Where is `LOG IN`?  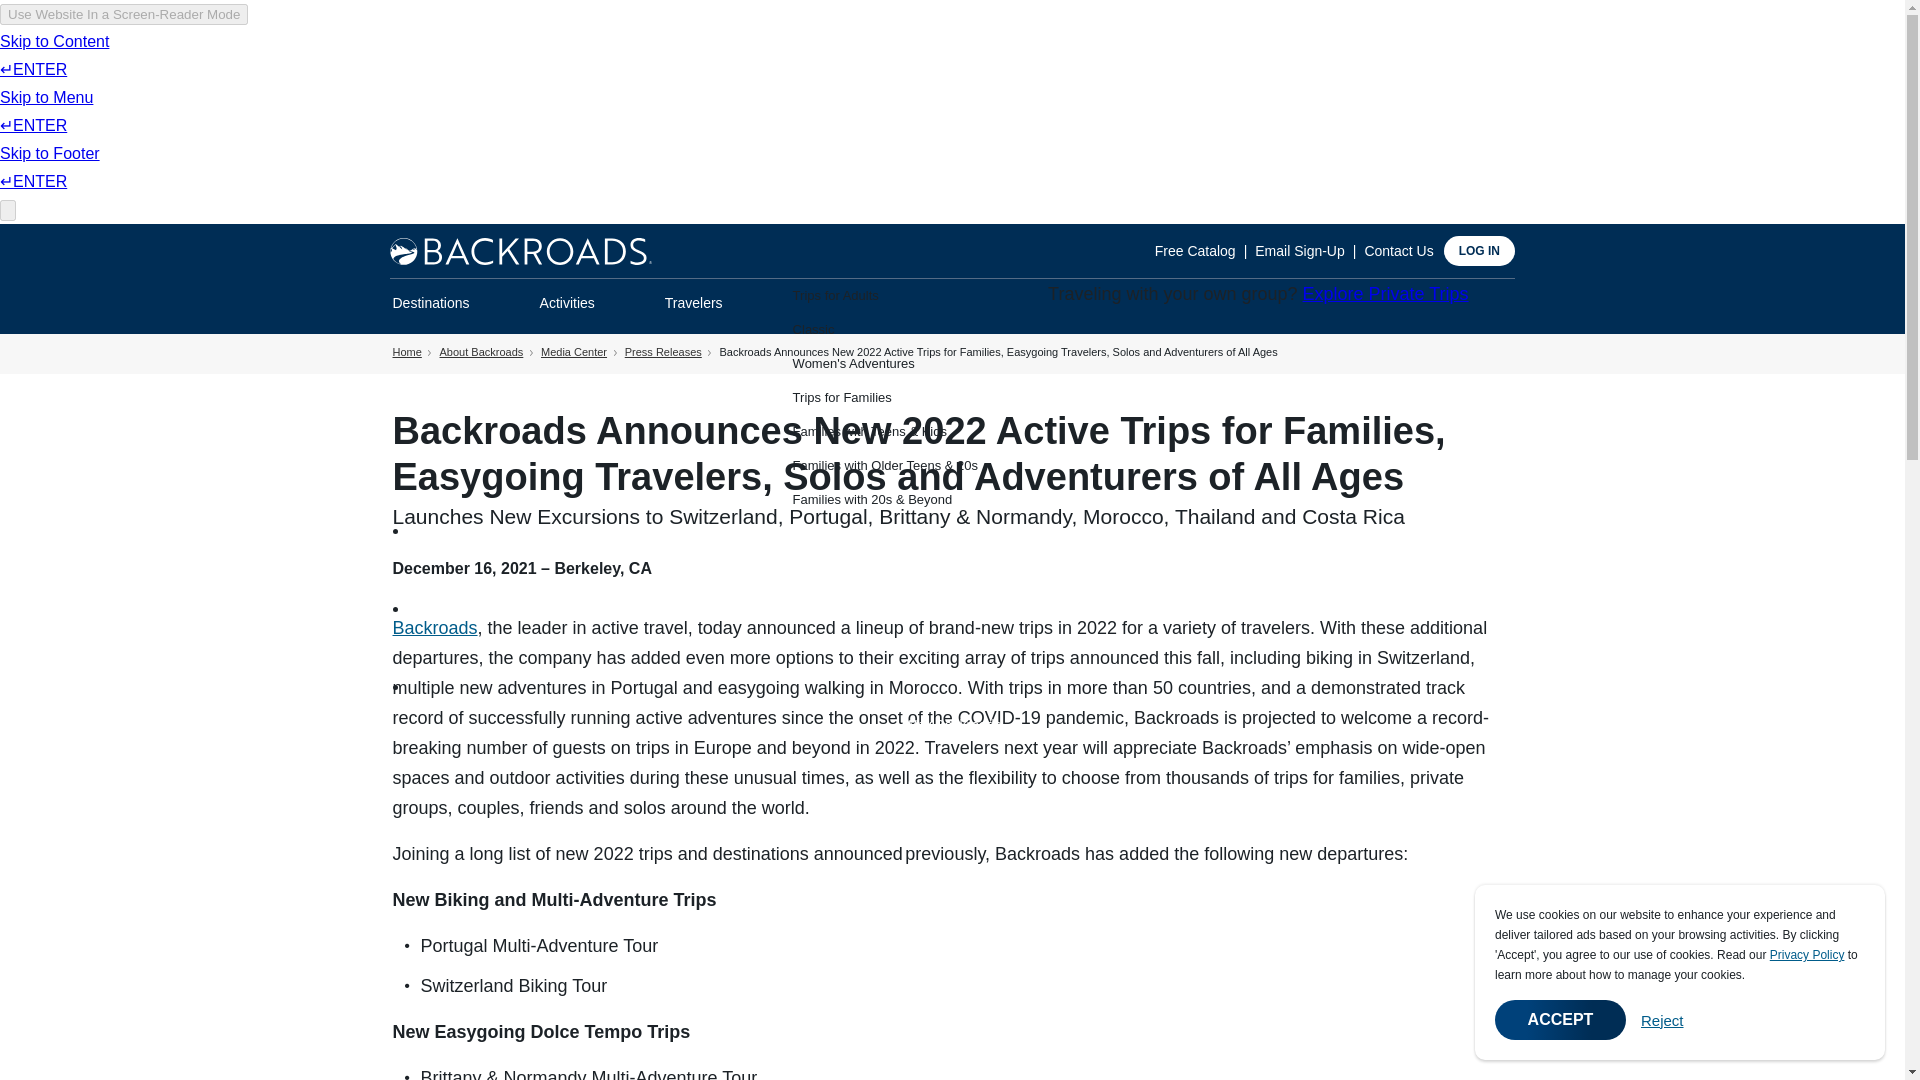 LOG IN is located at coordinates (1478, 250).